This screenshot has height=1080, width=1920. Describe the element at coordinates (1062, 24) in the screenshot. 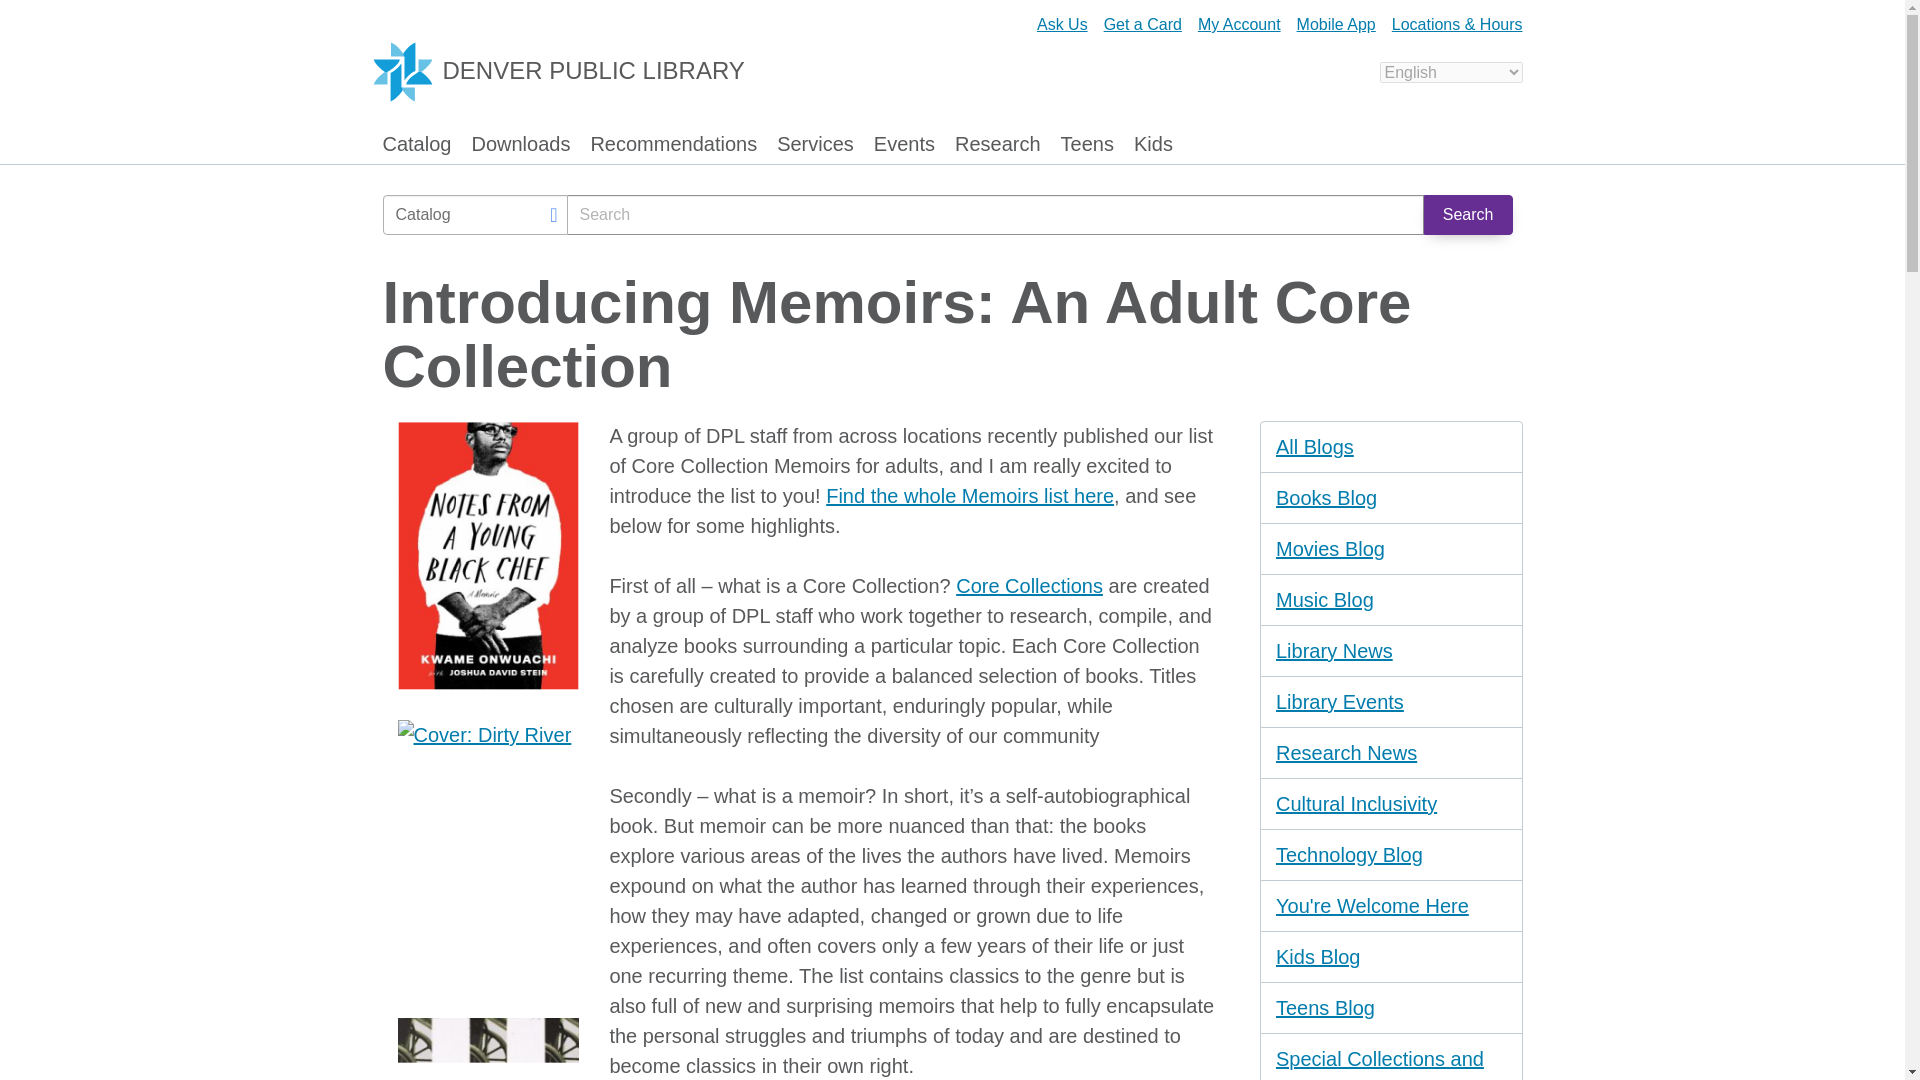

I see `Ask Us` at that location.